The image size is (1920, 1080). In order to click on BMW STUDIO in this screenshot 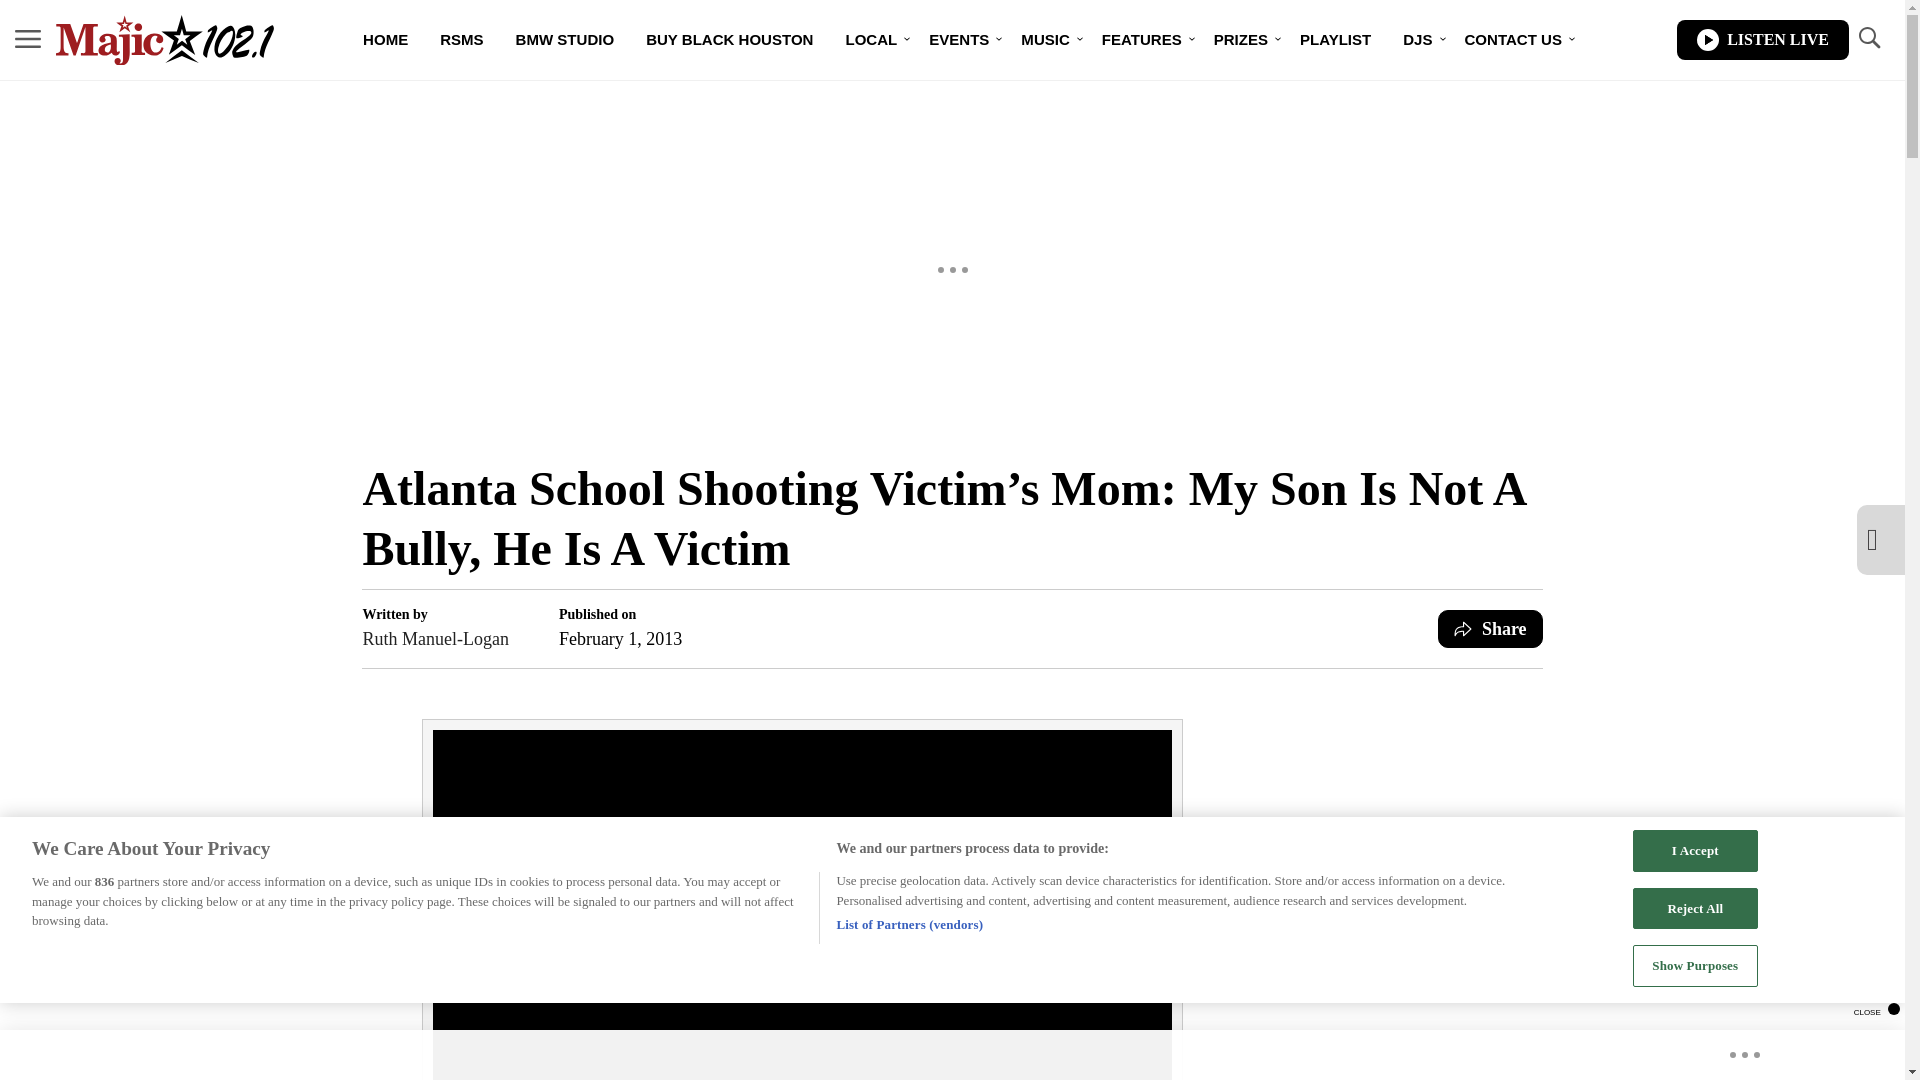, I will do `click(565, 40)`.